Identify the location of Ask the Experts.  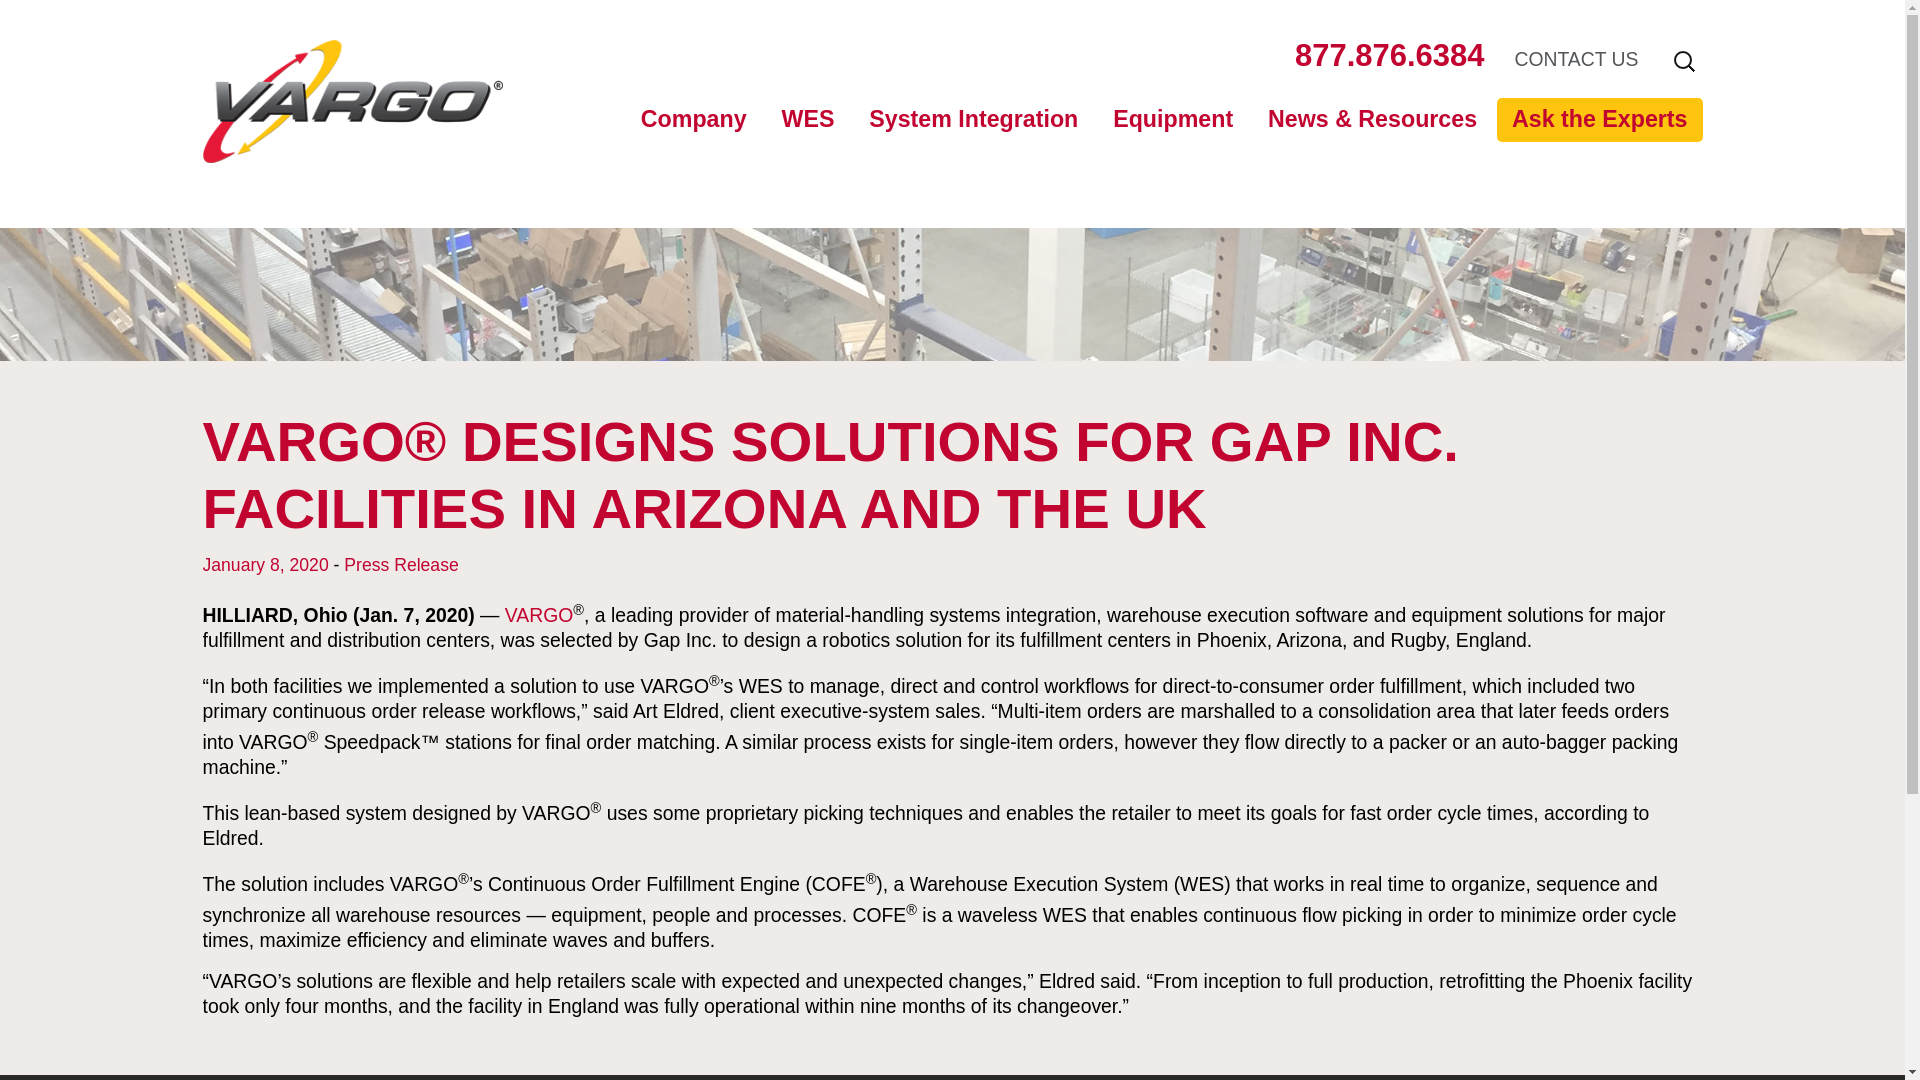
(1600, 120).